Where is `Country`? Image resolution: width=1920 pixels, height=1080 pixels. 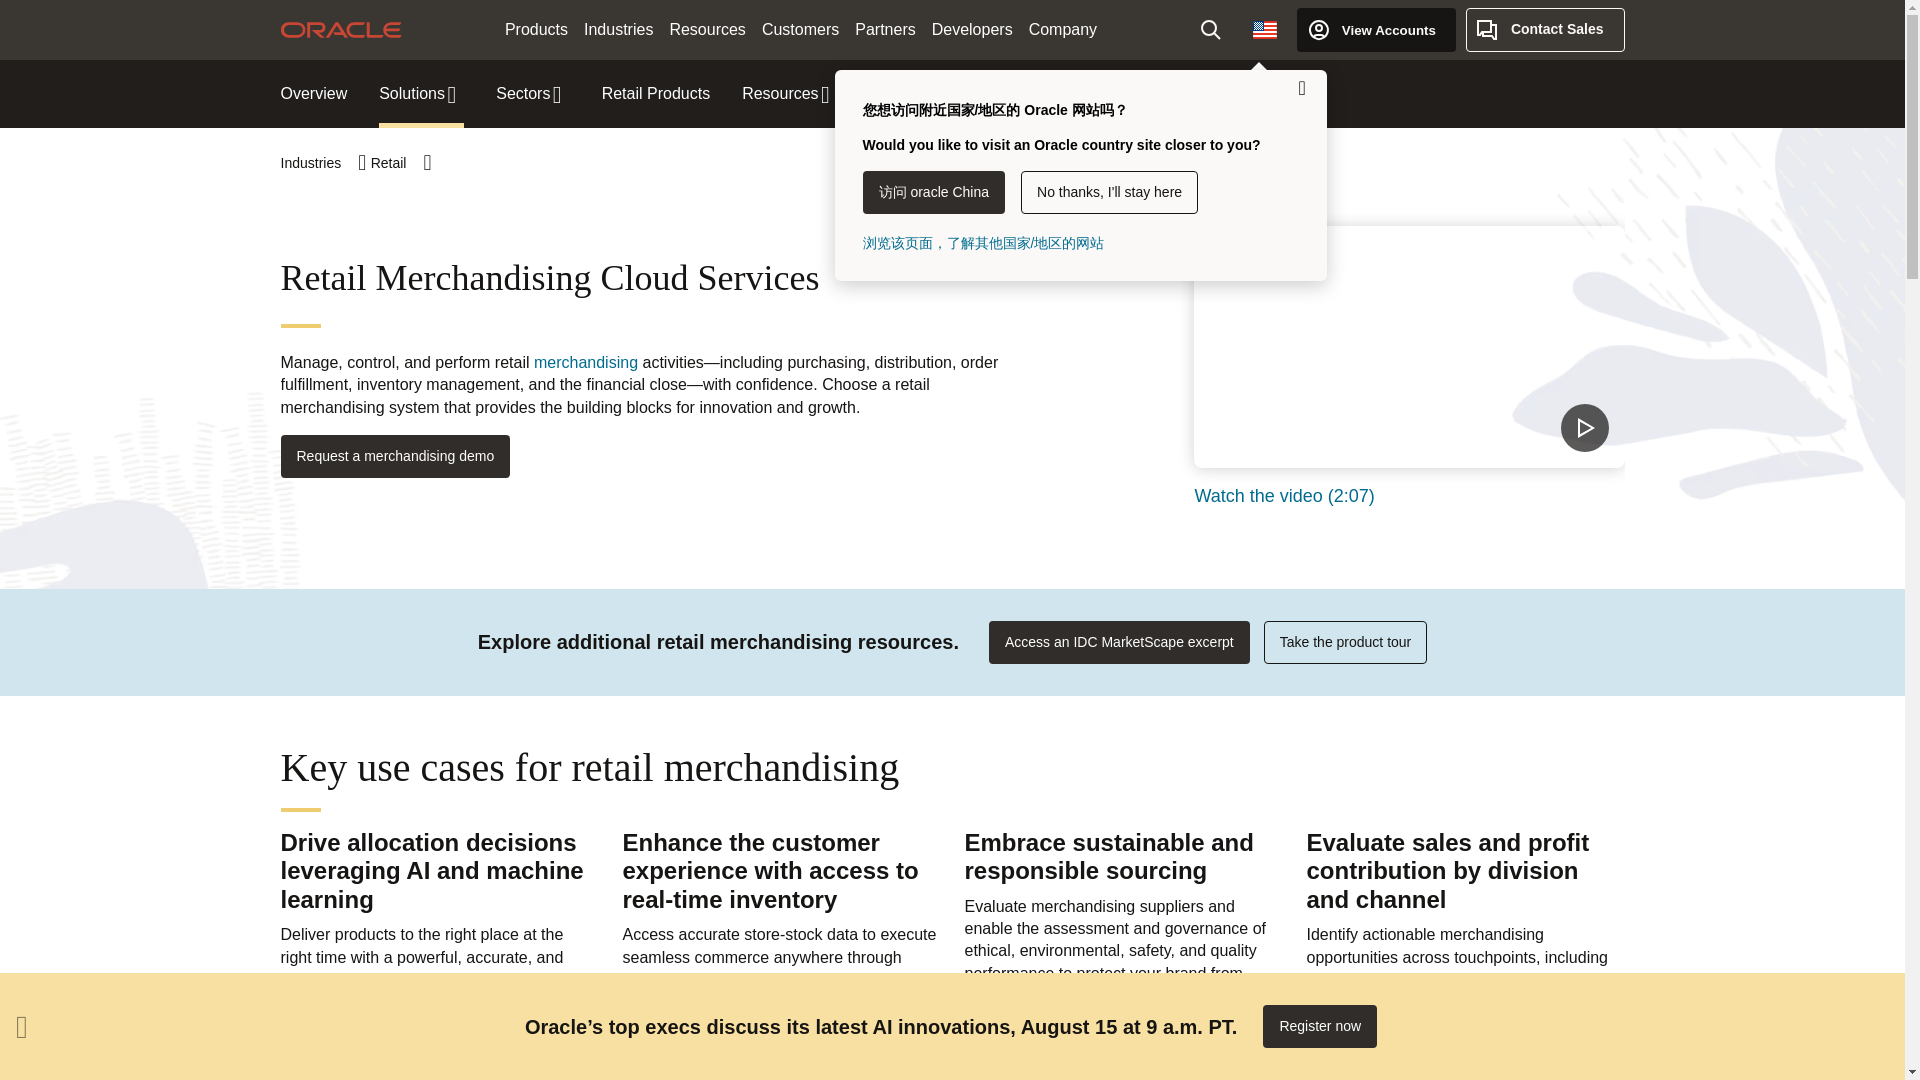 Country is located at coordinates (1264, 29).